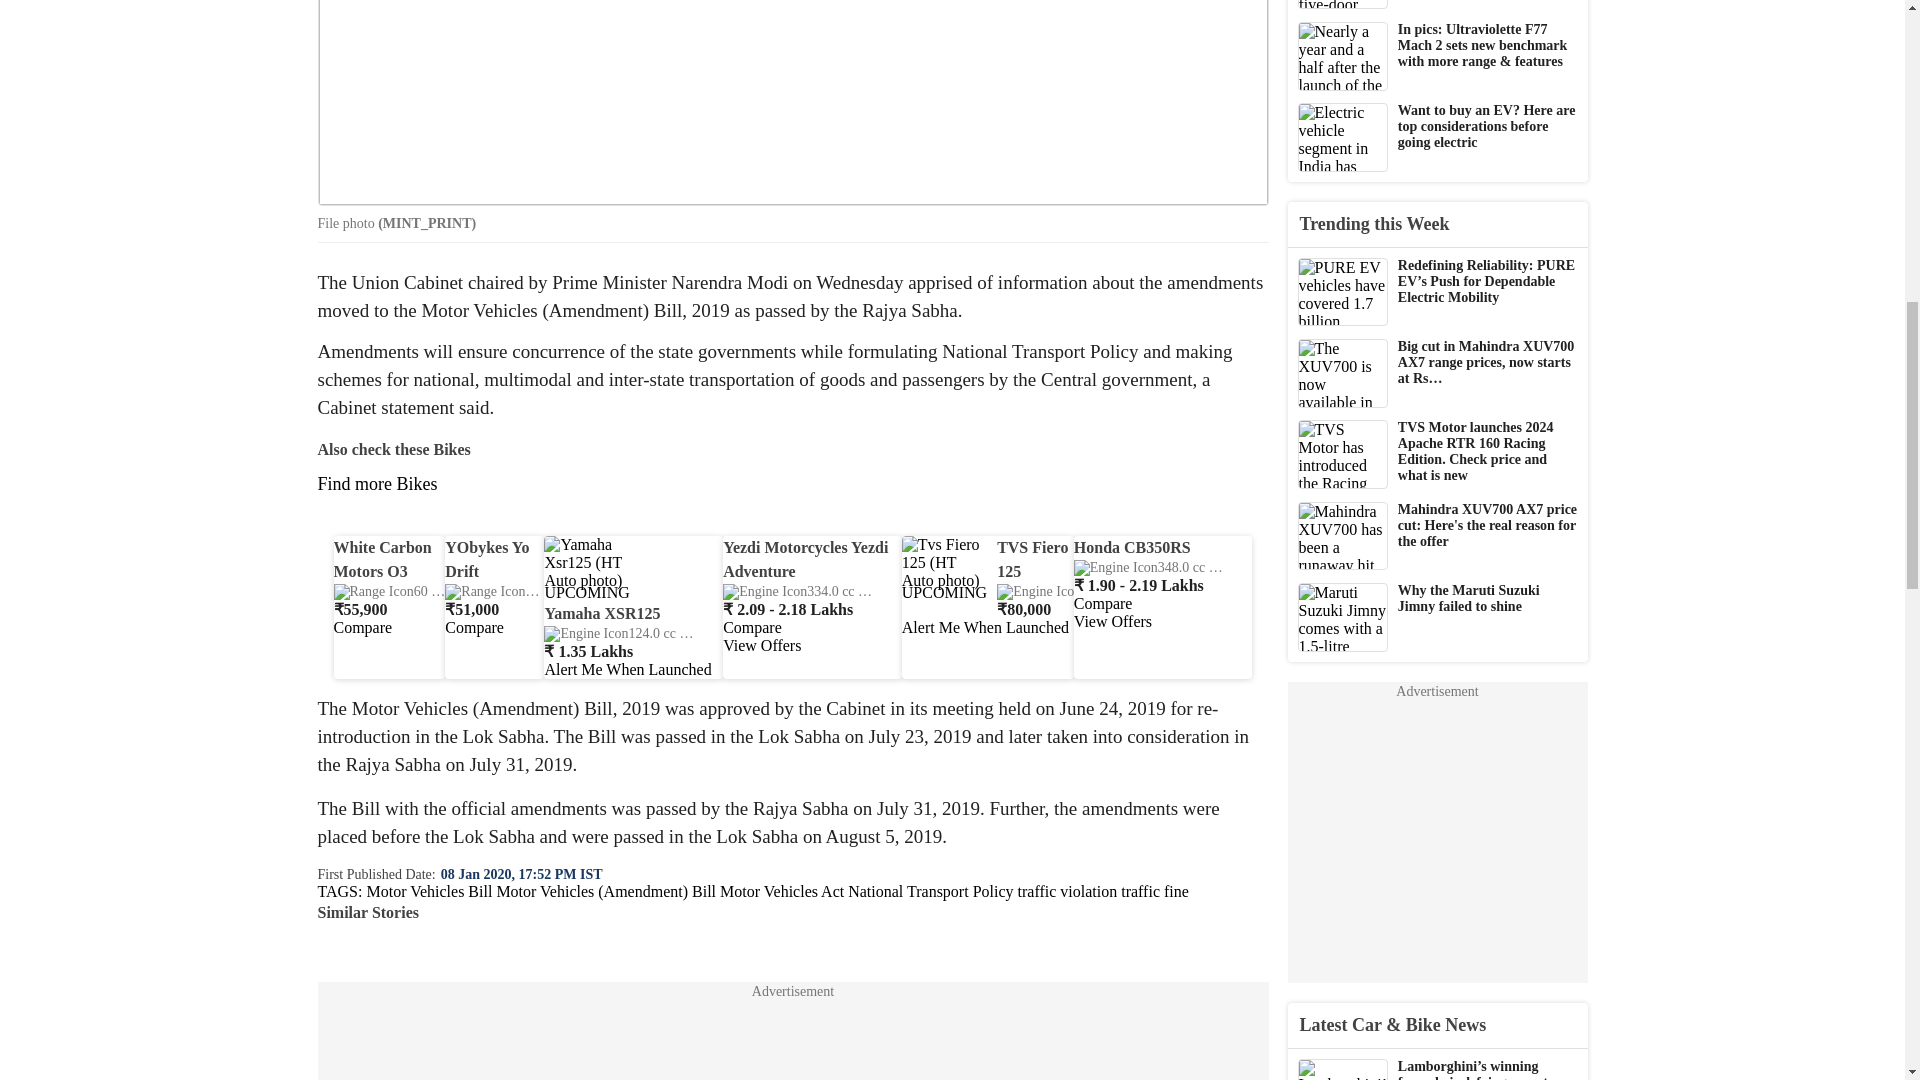  I want to click on Range, so click(412, 592).